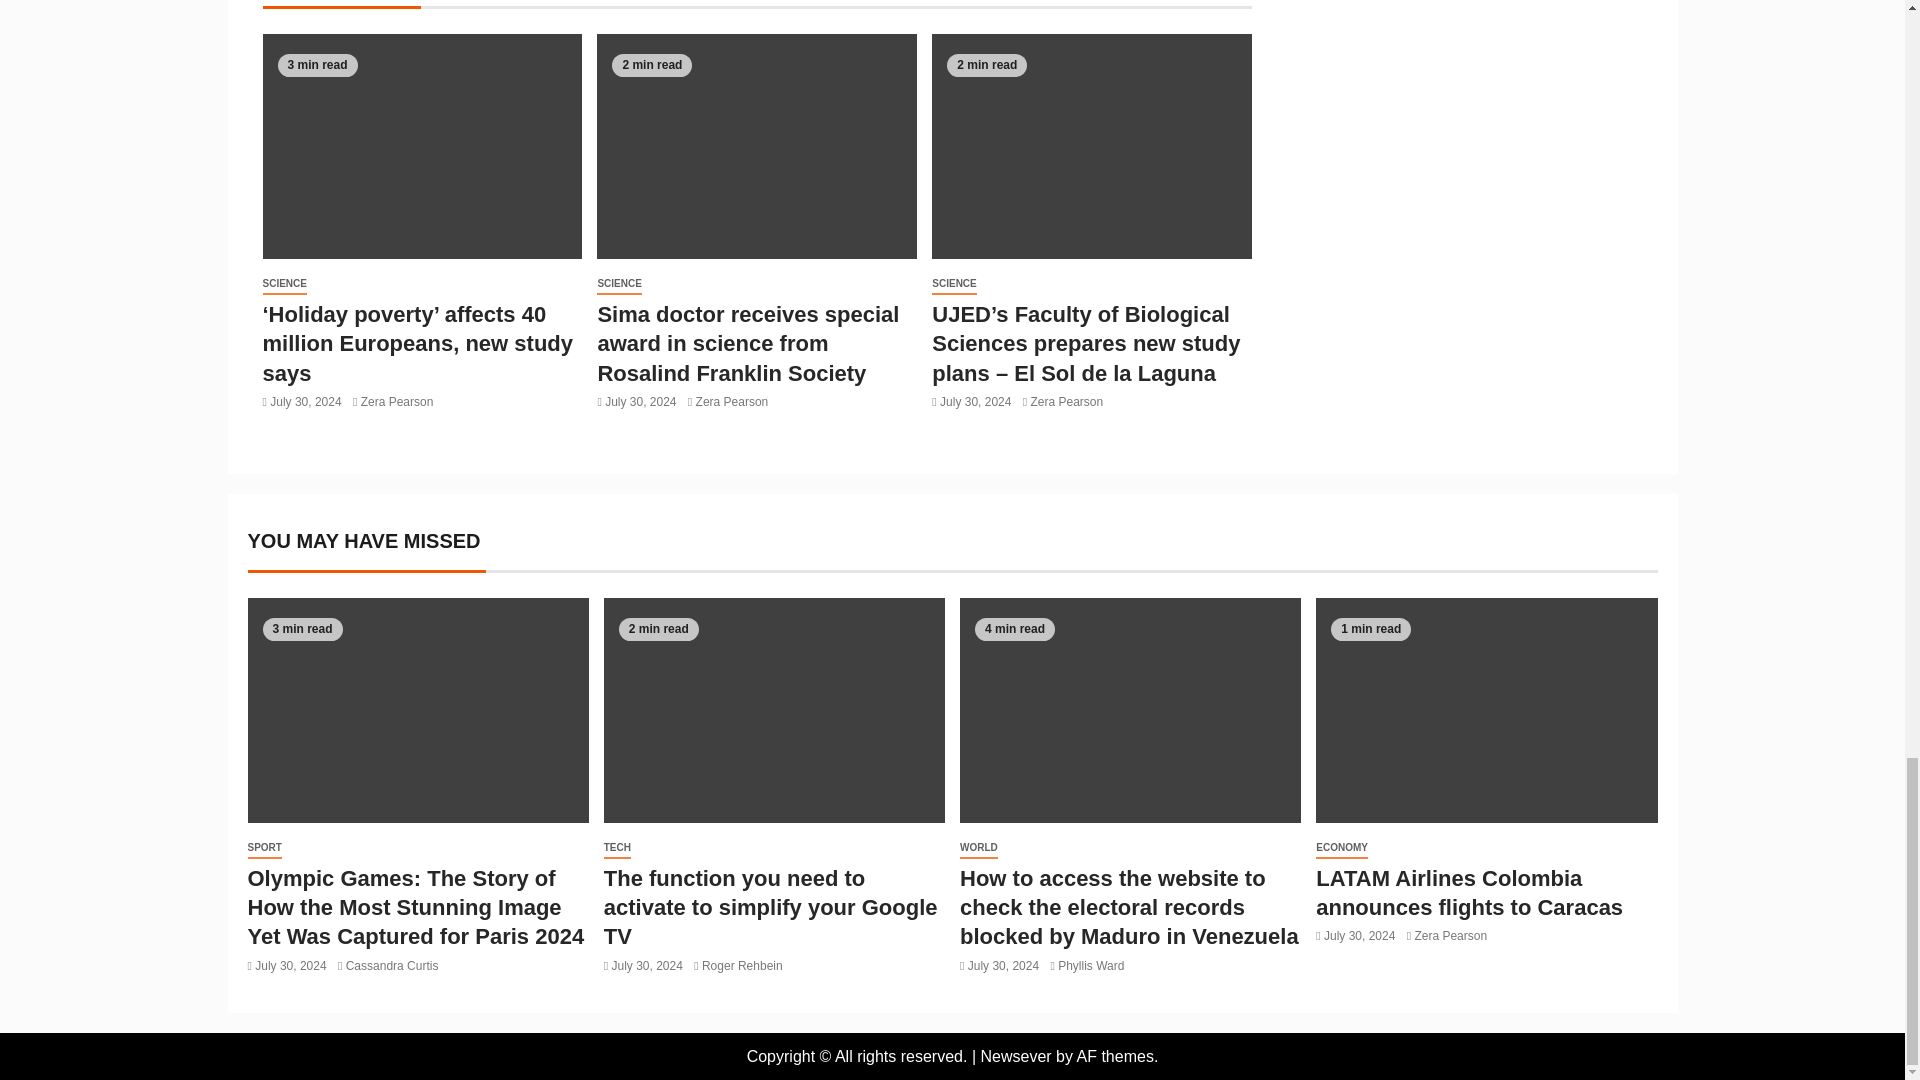 This screenshot has height=1080, width=1920. Describe the element at coordinates (619, 284) in the screenshot. I see `SCIENCE` at that location.